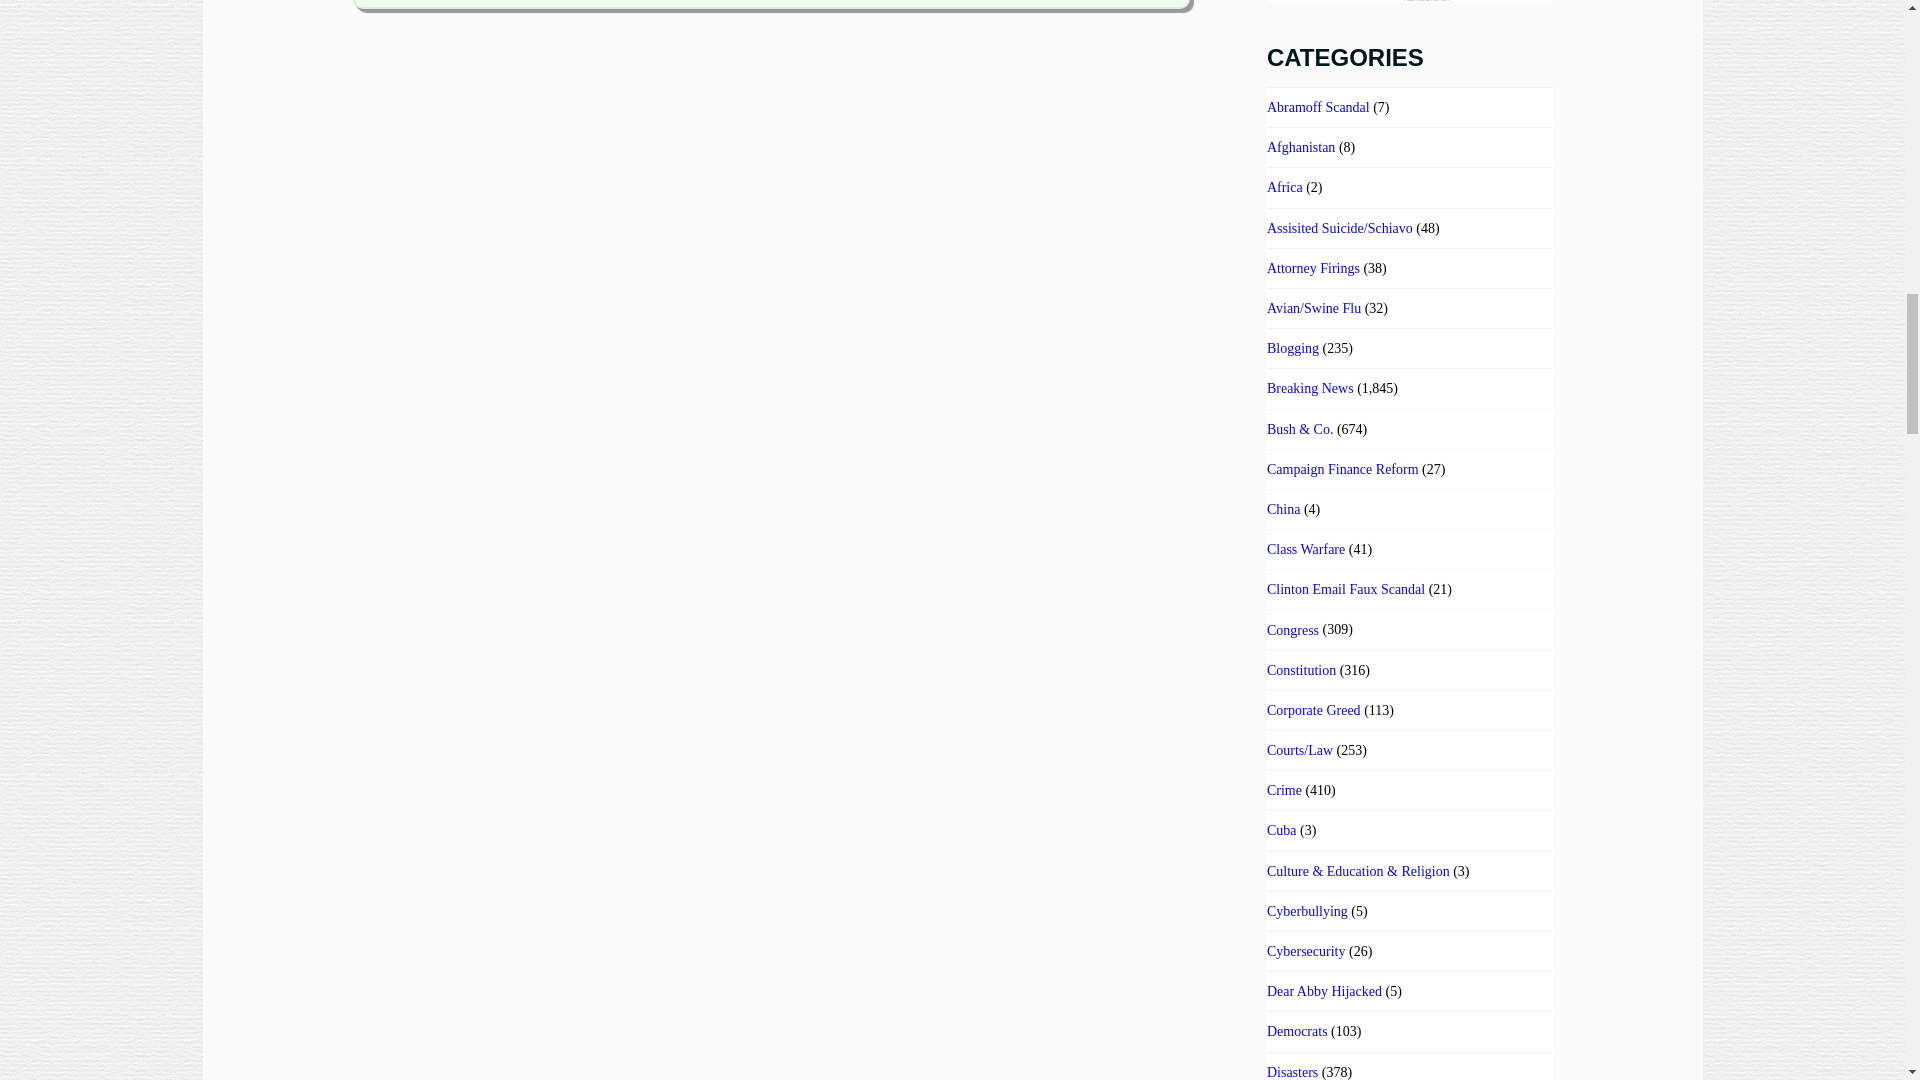 This screenshot has width=1920, height=1080. I want to click on Afghanistan, so click(1300, 147).